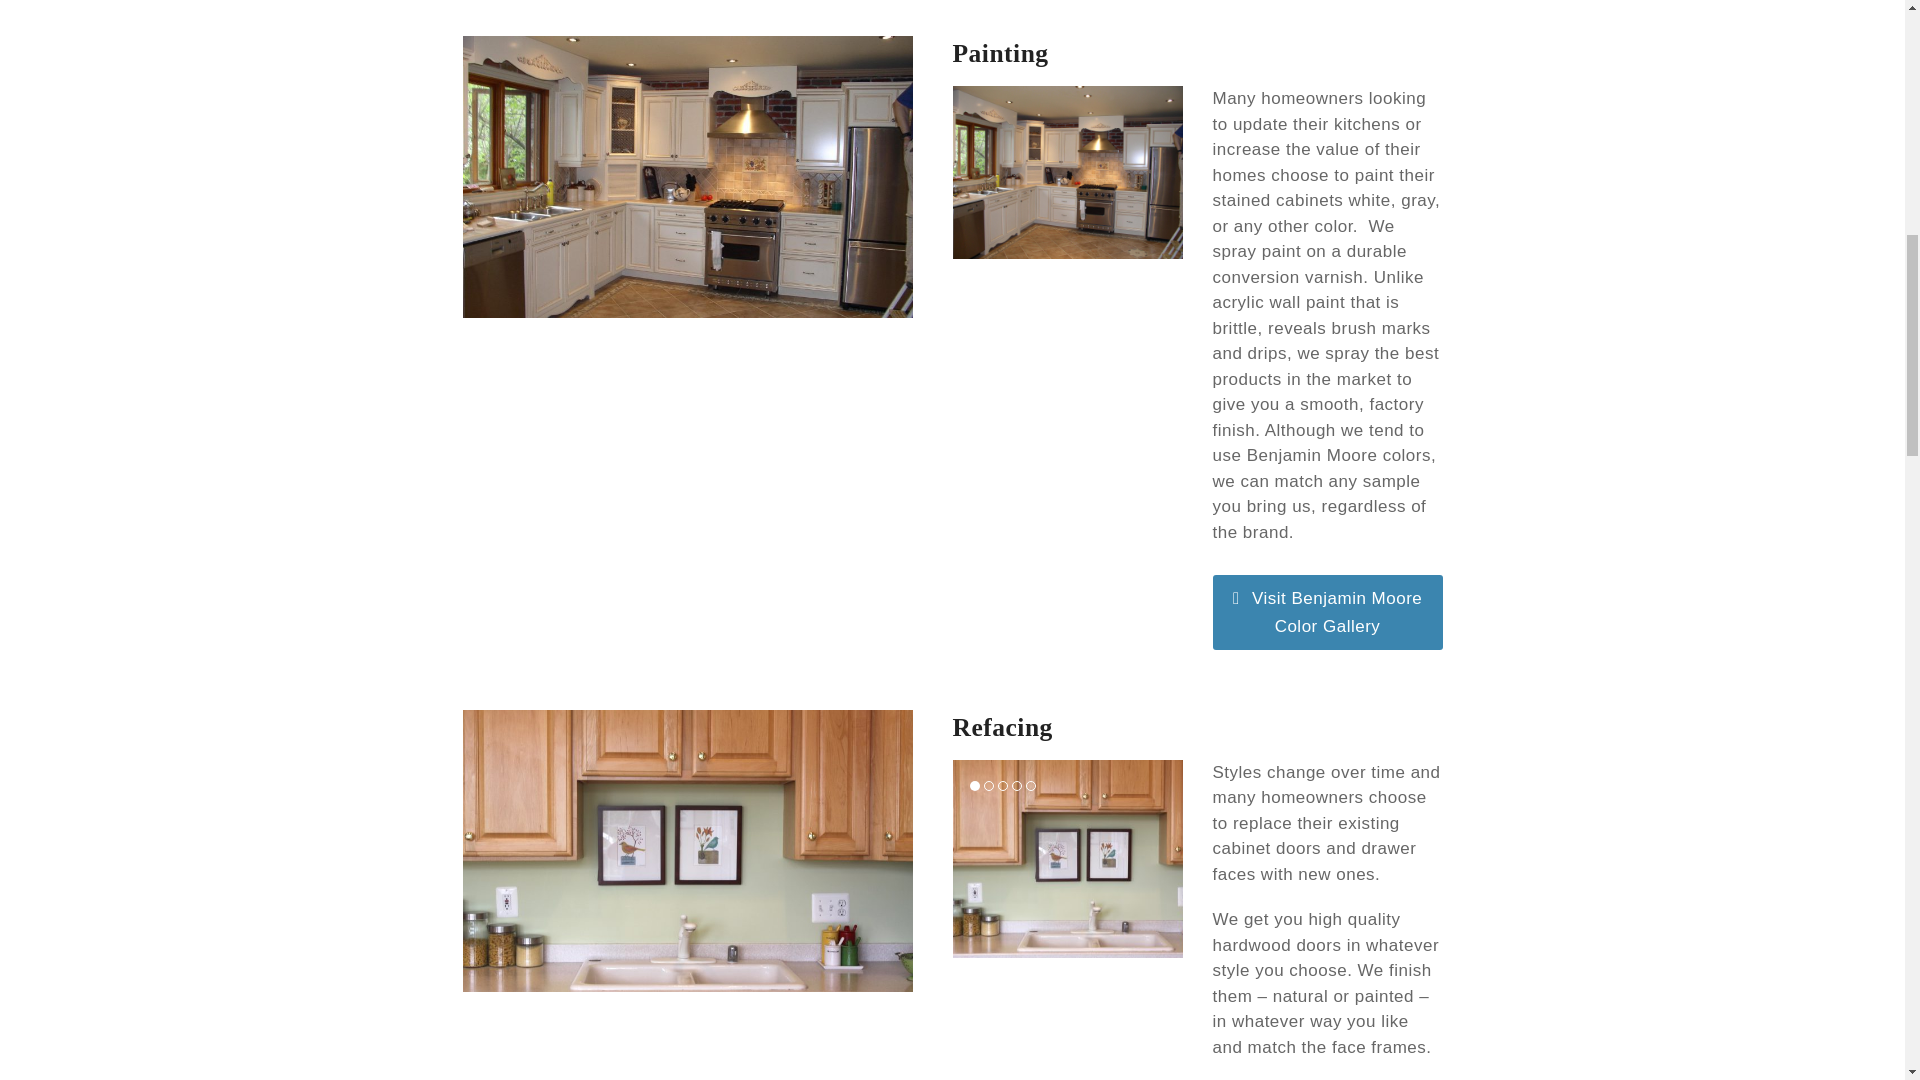 The image size is (1920, 1080). I want to click on Painted Kitchen Cabinets, so click(1067, 172).